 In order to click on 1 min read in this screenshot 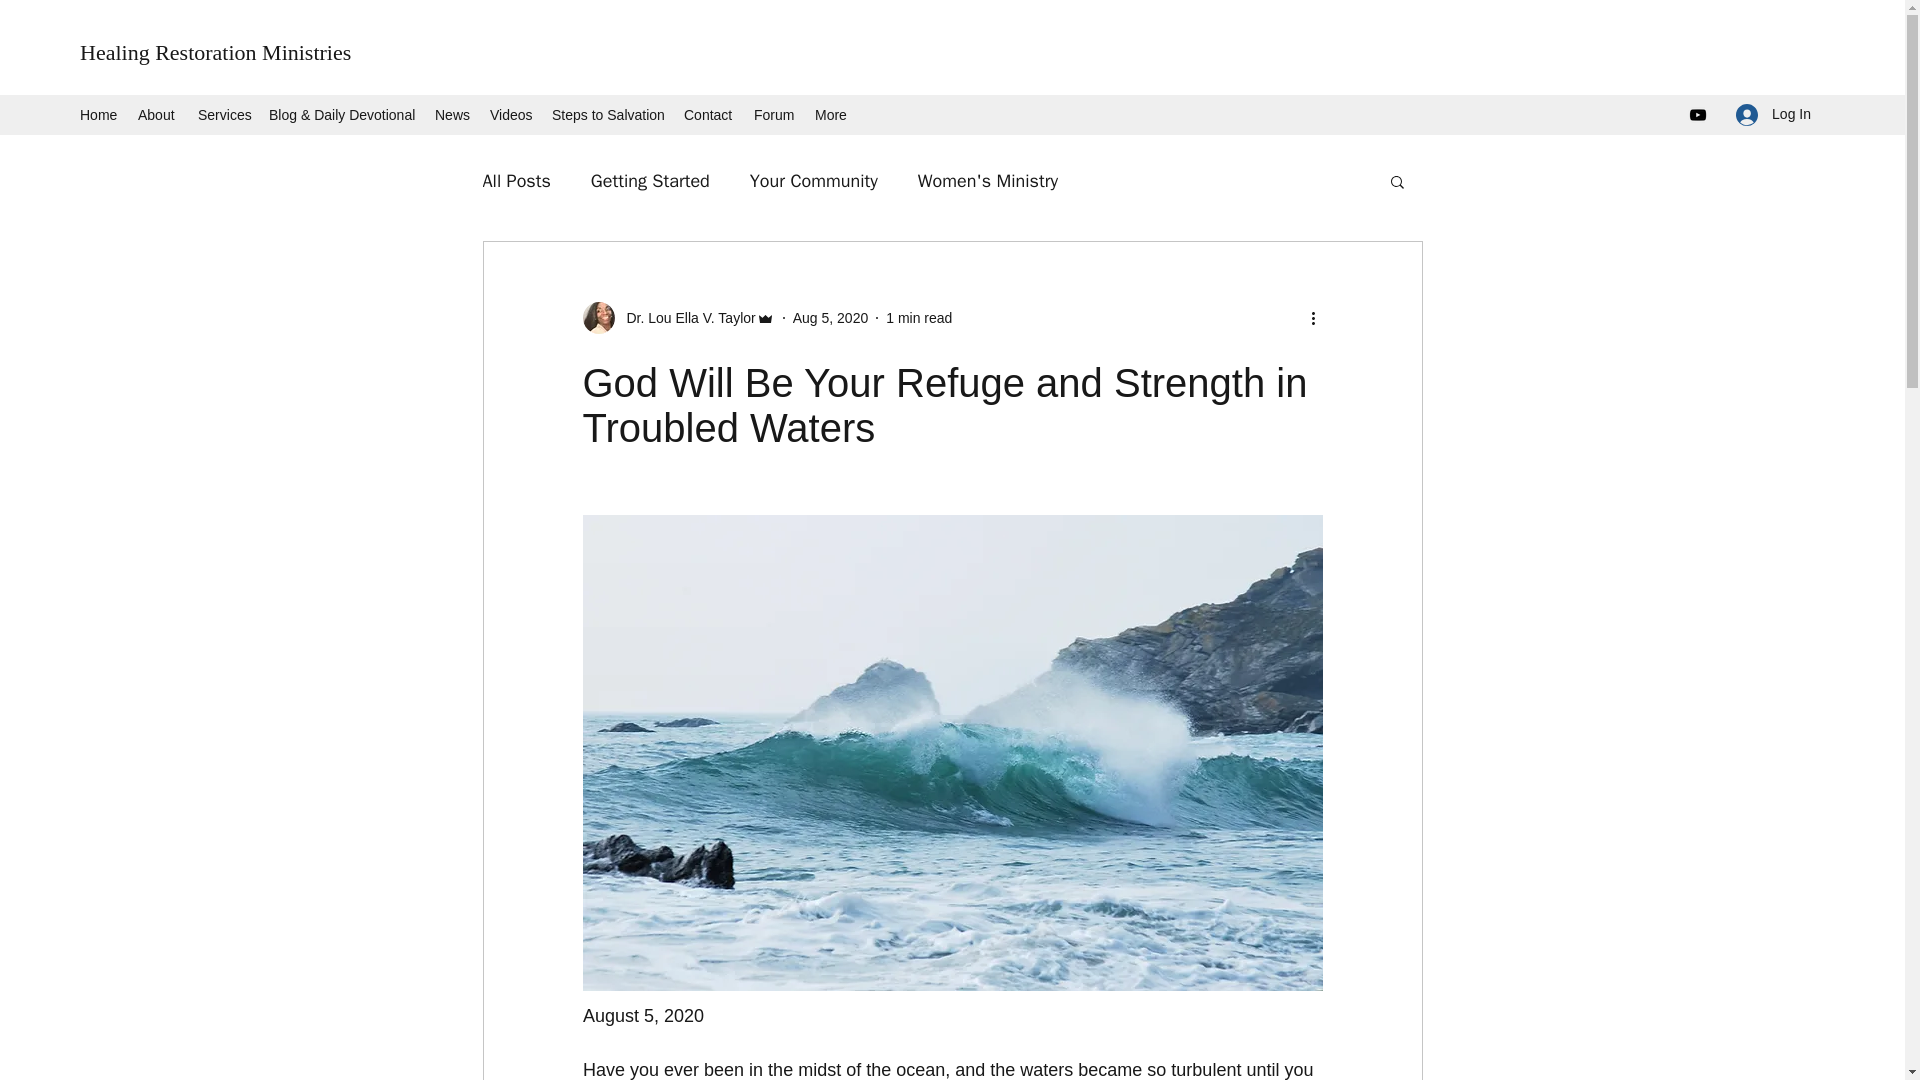, I will do `click(918, 318)`.